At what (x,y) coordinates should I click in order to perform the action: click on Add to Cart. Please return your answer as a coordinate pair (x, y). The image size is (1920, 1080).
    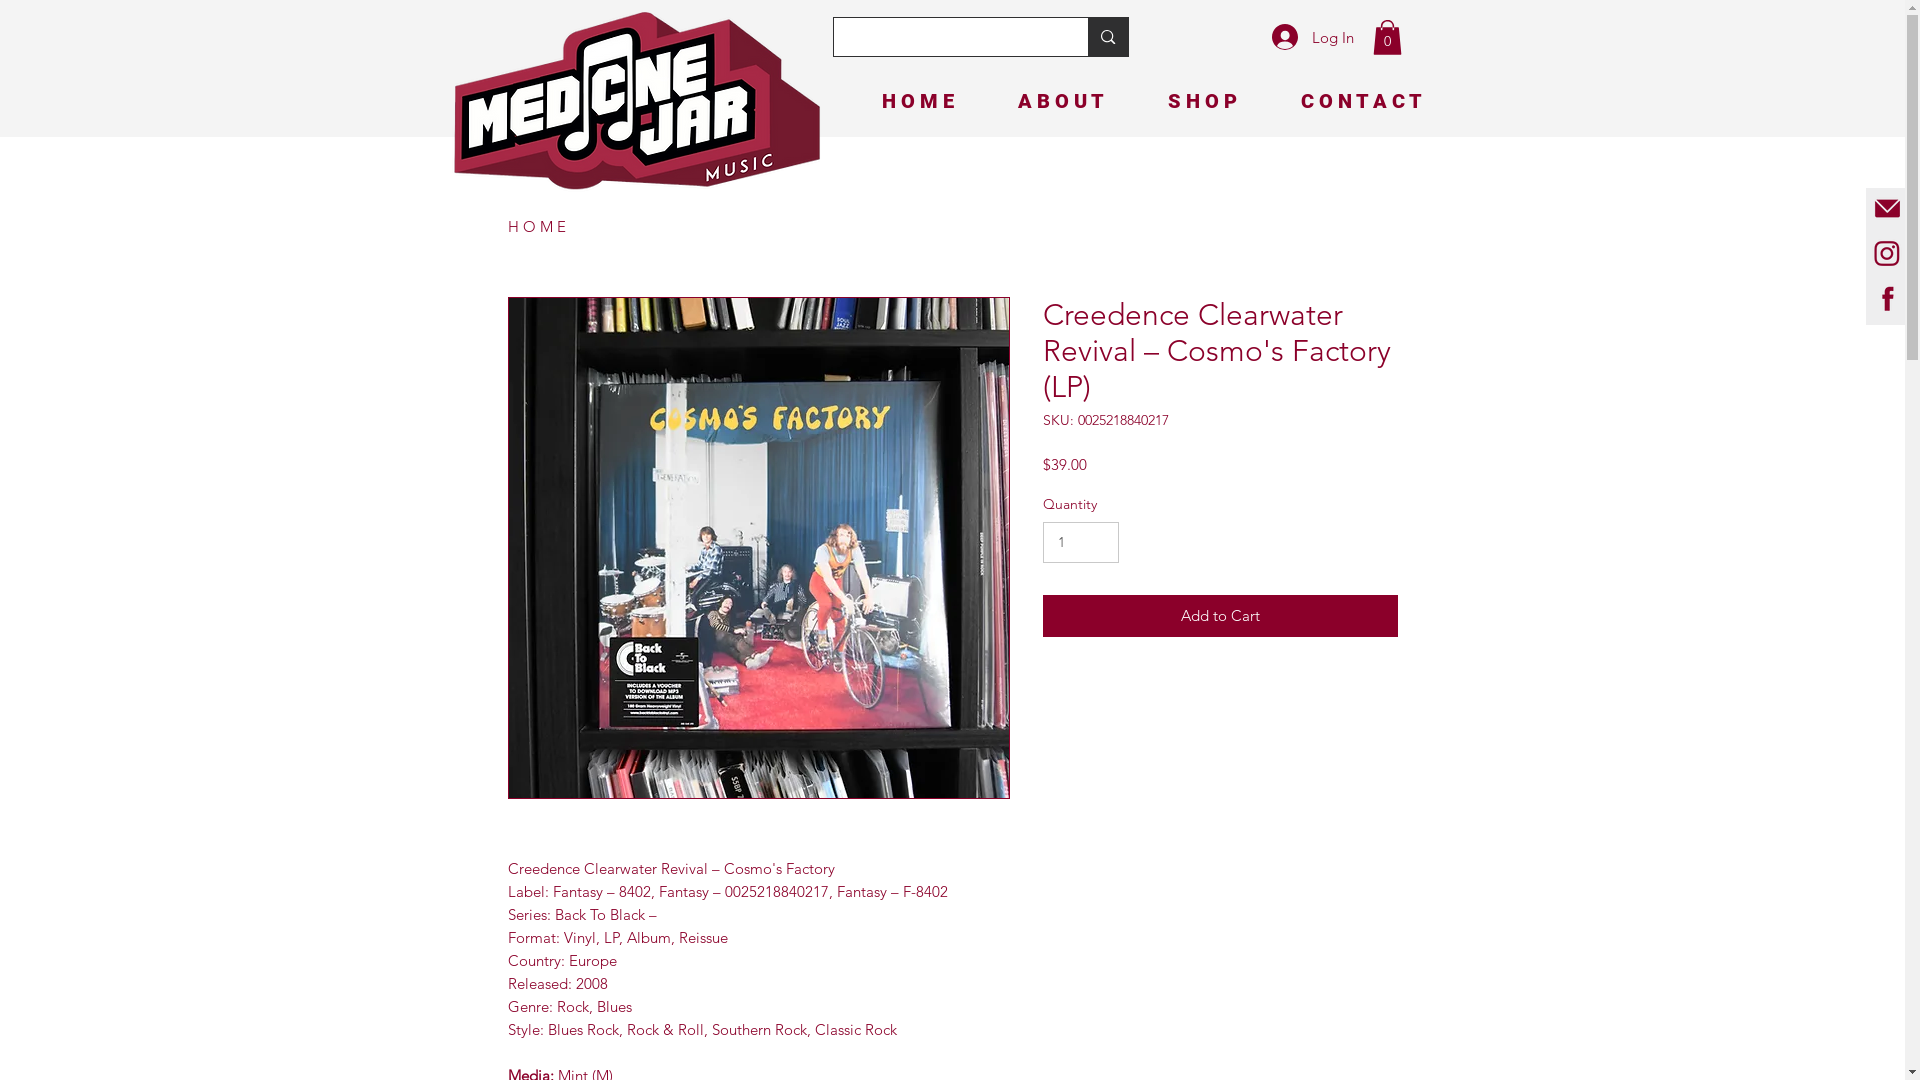
    Looking at the image, I should click on (1220, 616).